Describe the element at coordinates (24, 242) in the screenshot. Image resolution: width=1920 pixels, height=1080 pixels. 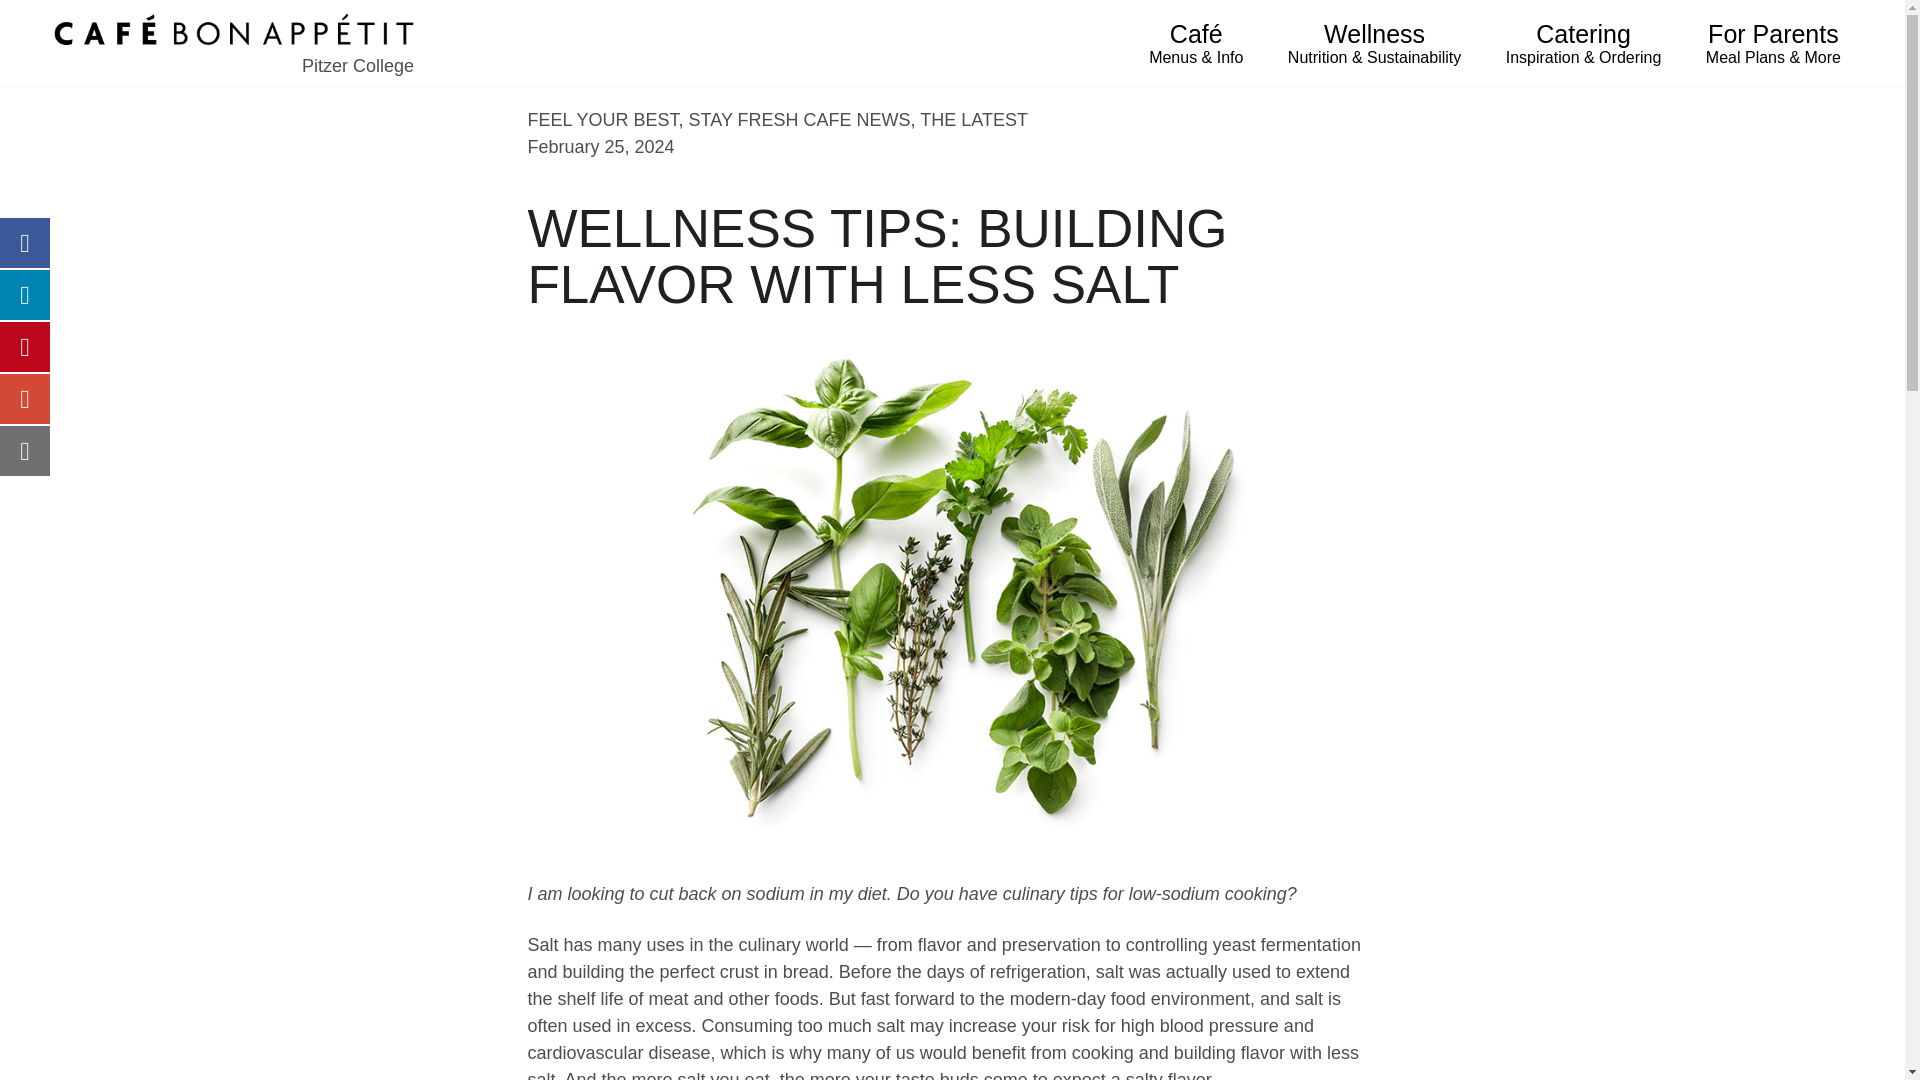
I see `Share on Facebook` at that location.